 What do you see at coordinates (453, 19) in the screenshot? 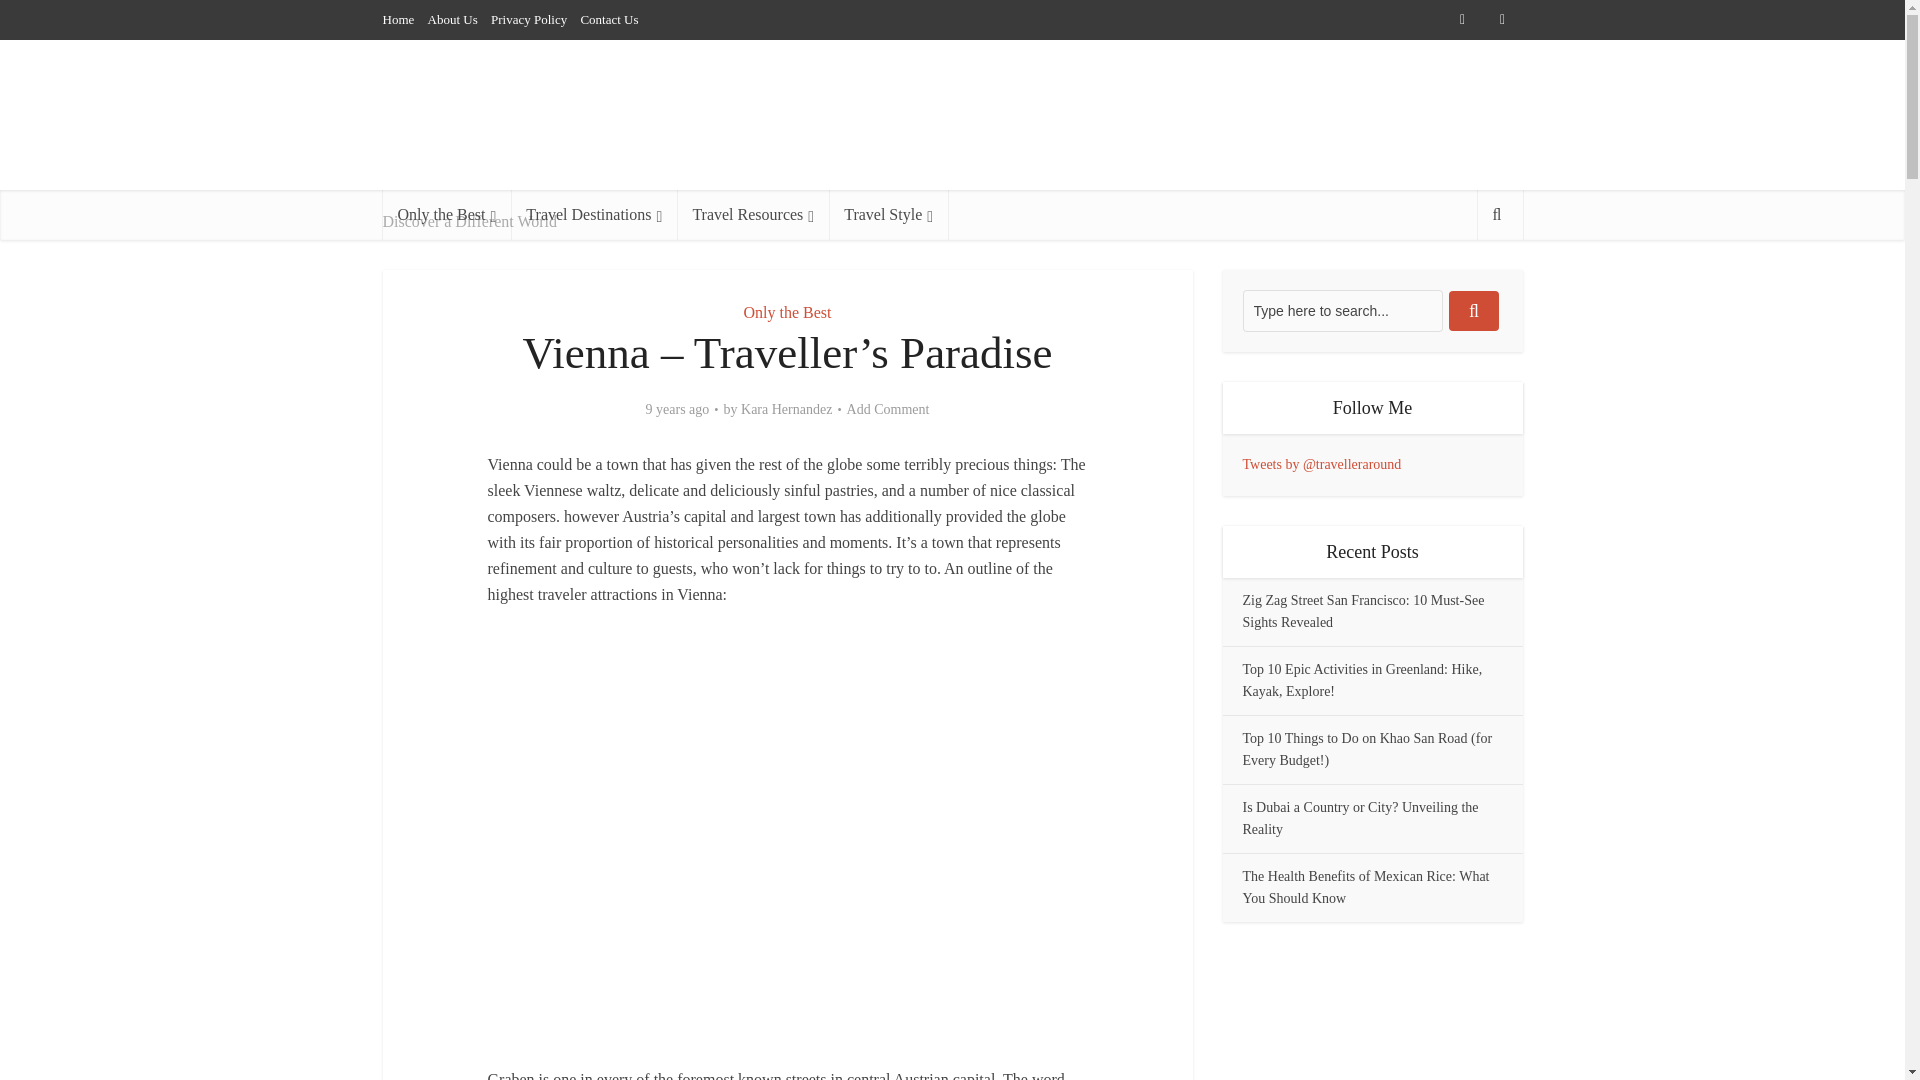
I see `About Us` at bounding box center [453, 19].